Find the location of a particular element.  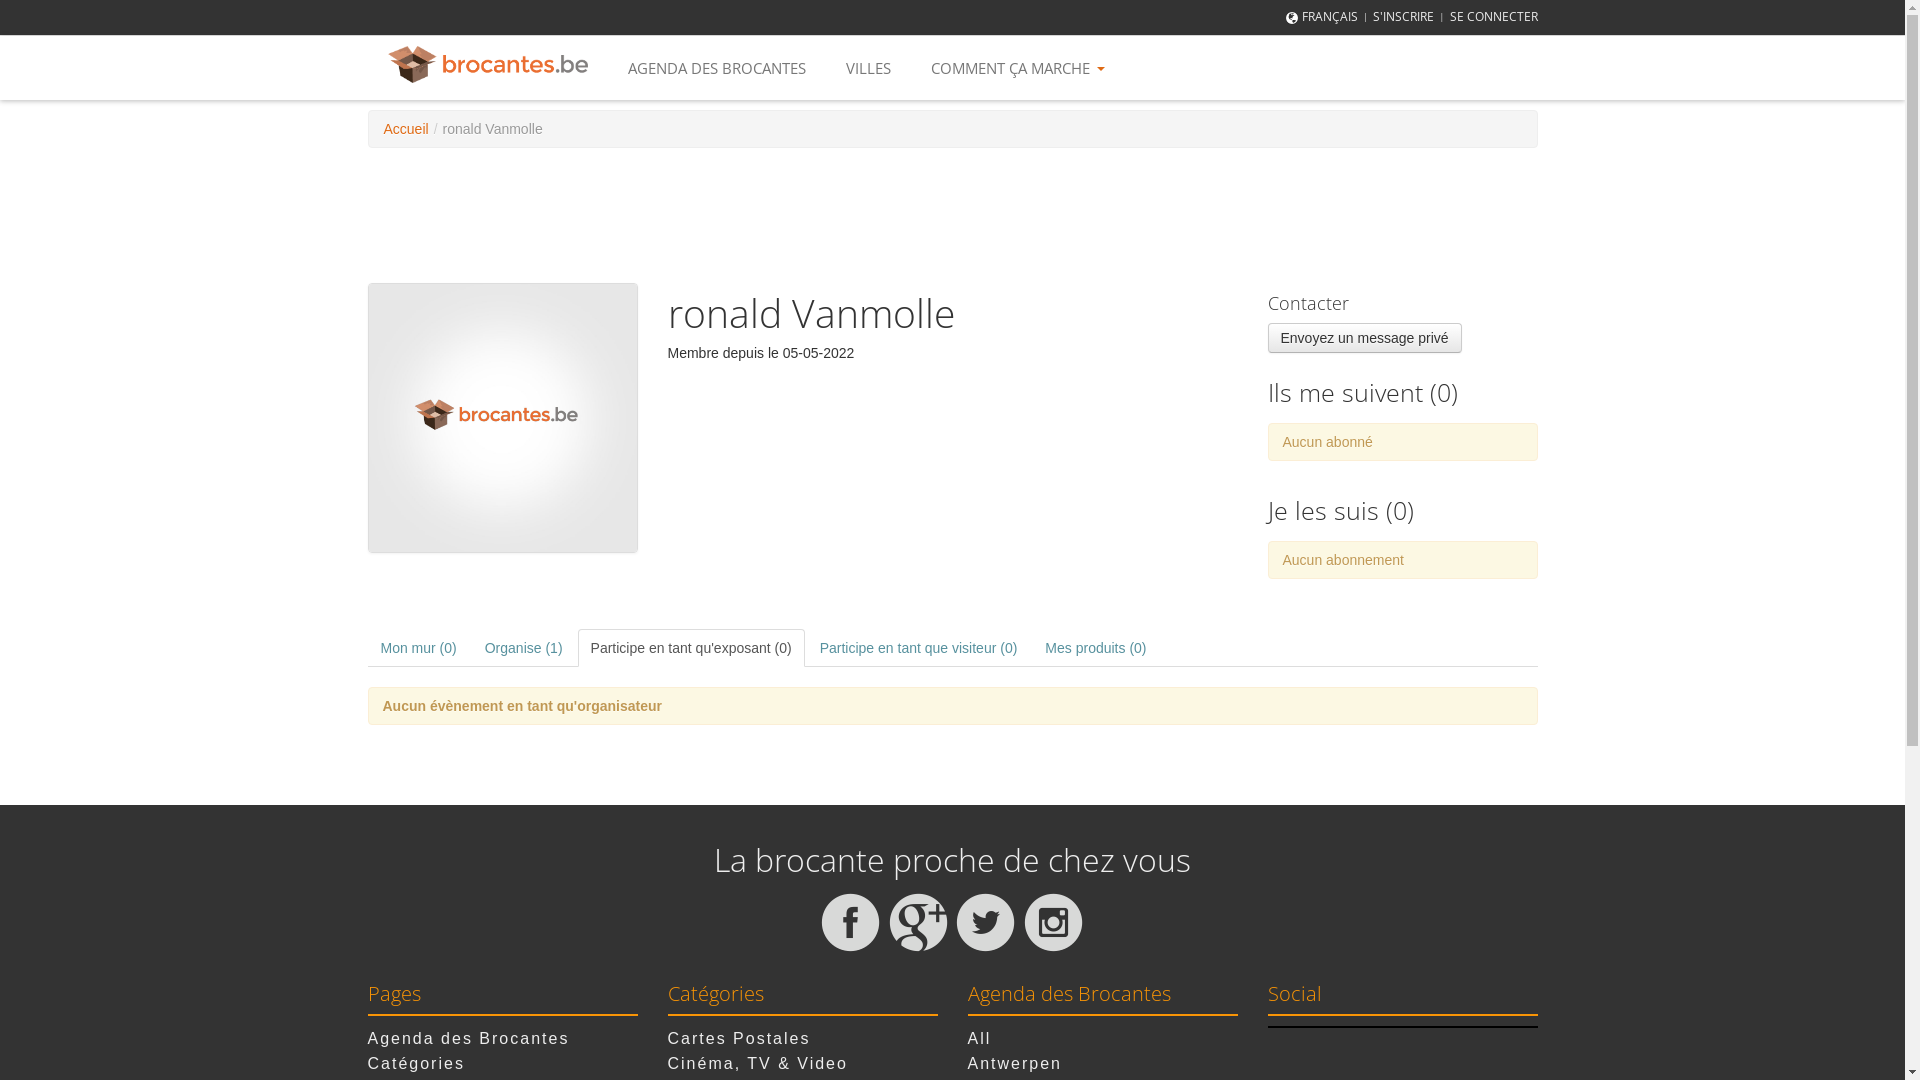

Organise (1) is located at coordinates (524, 648).